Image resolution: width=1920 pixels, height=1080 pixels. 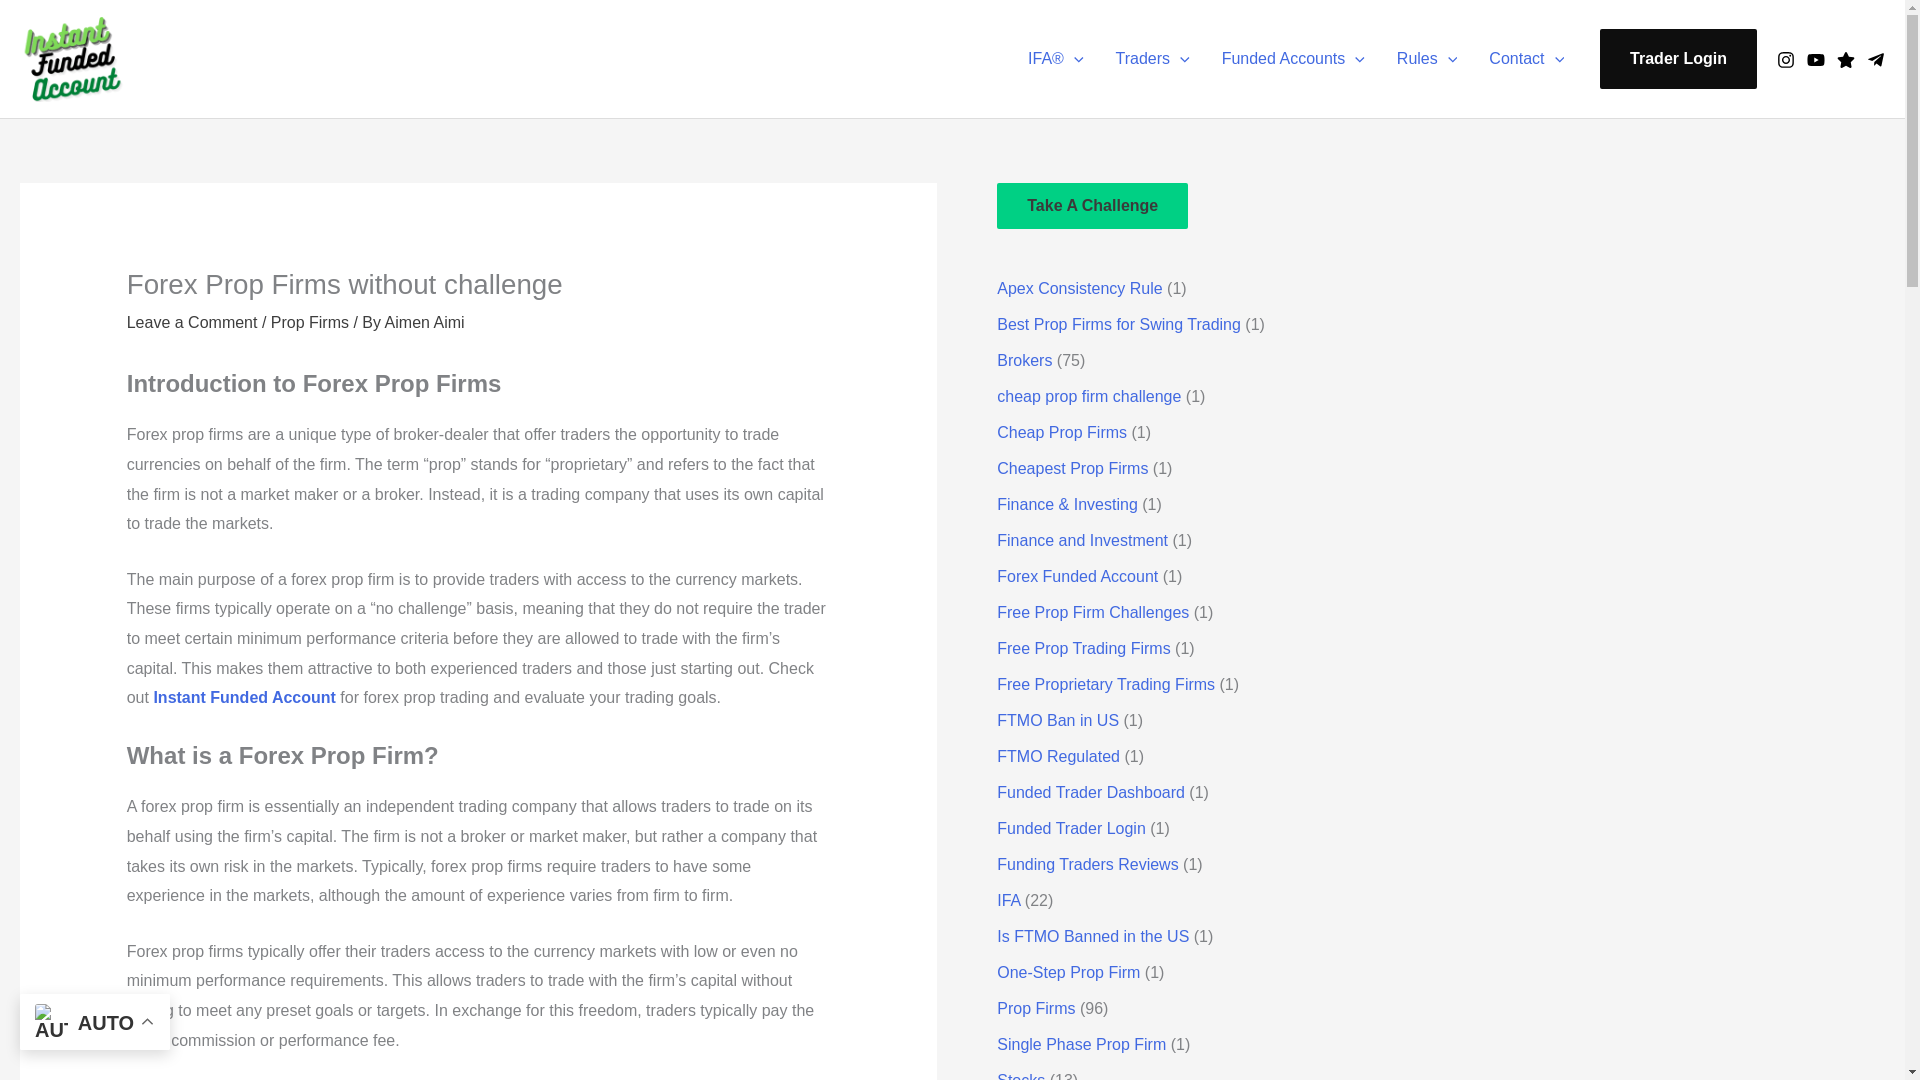 What do you see at coordinates (1152, 58) in the screenshot?
I see `Traders` at bounding box center [1152, 58].